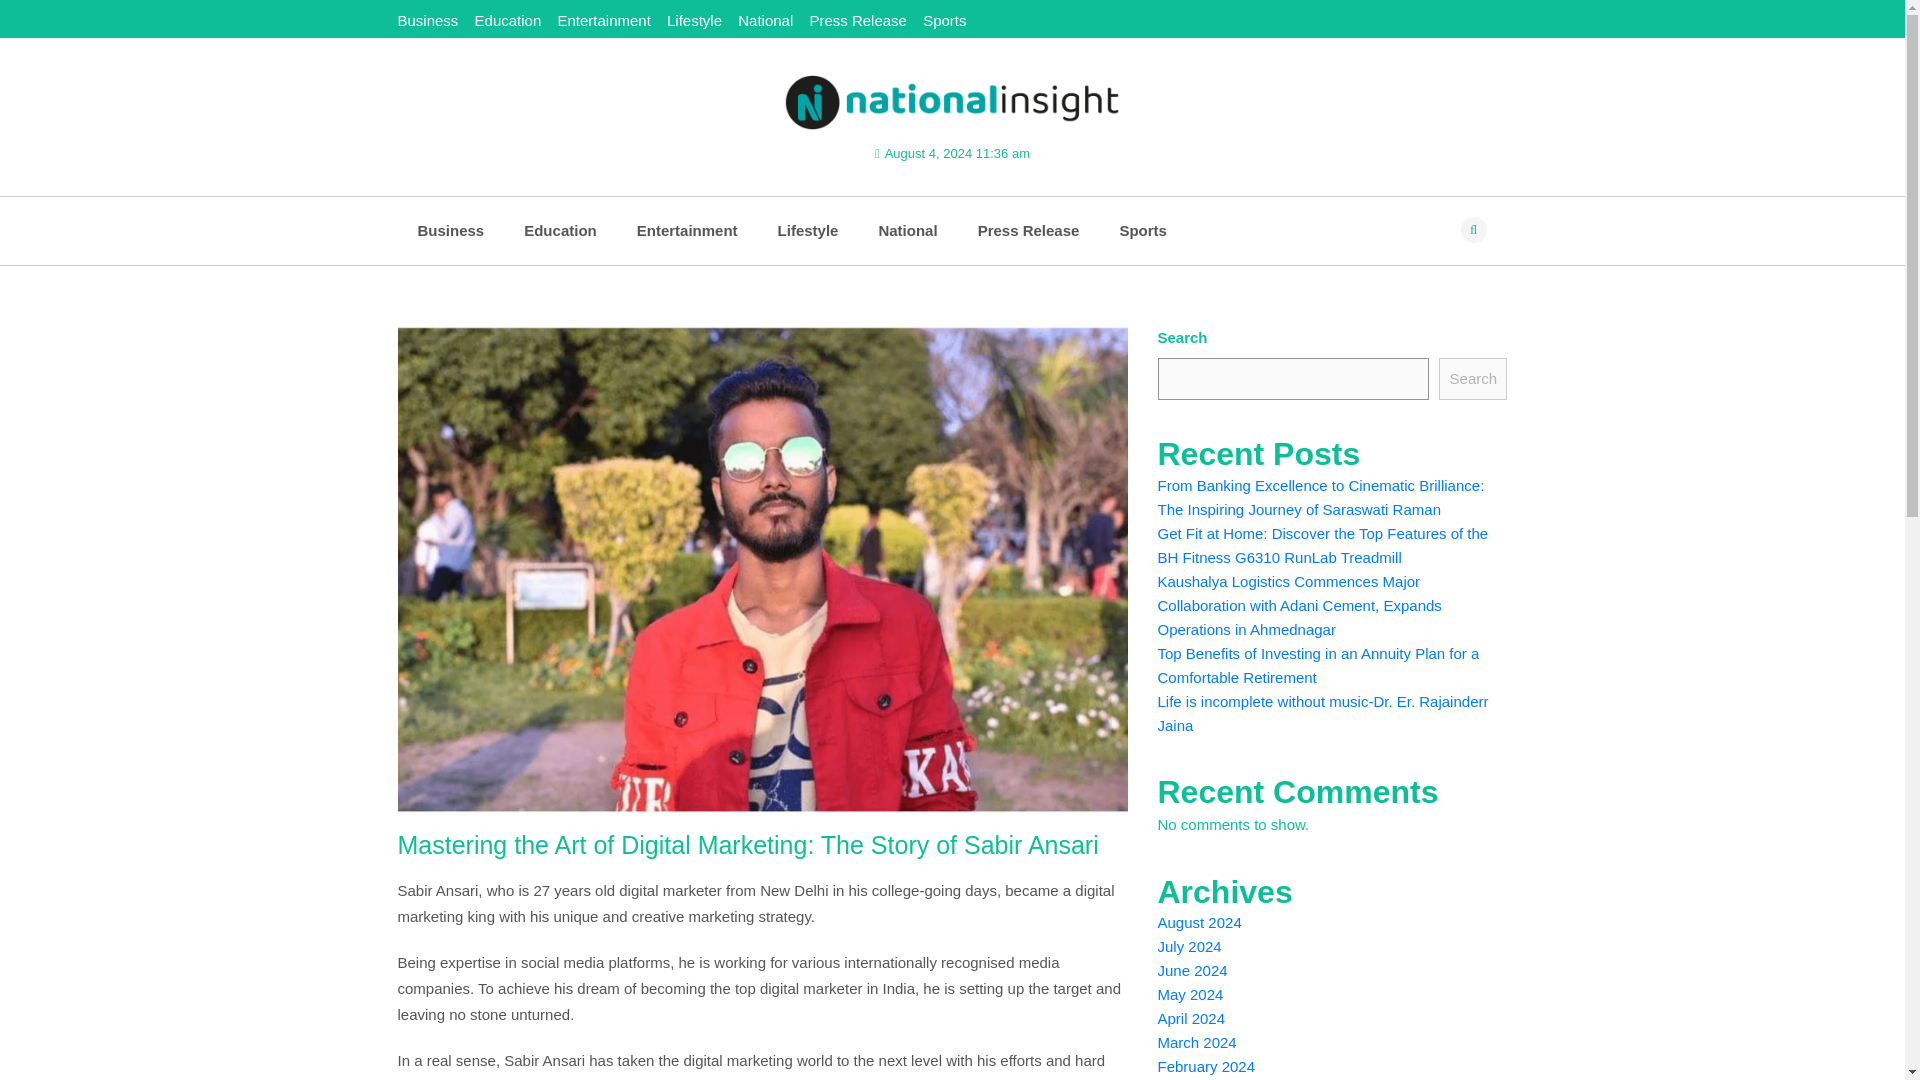 The width and height of the screenshot is (1920, 1080). I want to click on Sports, so click(944, 20).